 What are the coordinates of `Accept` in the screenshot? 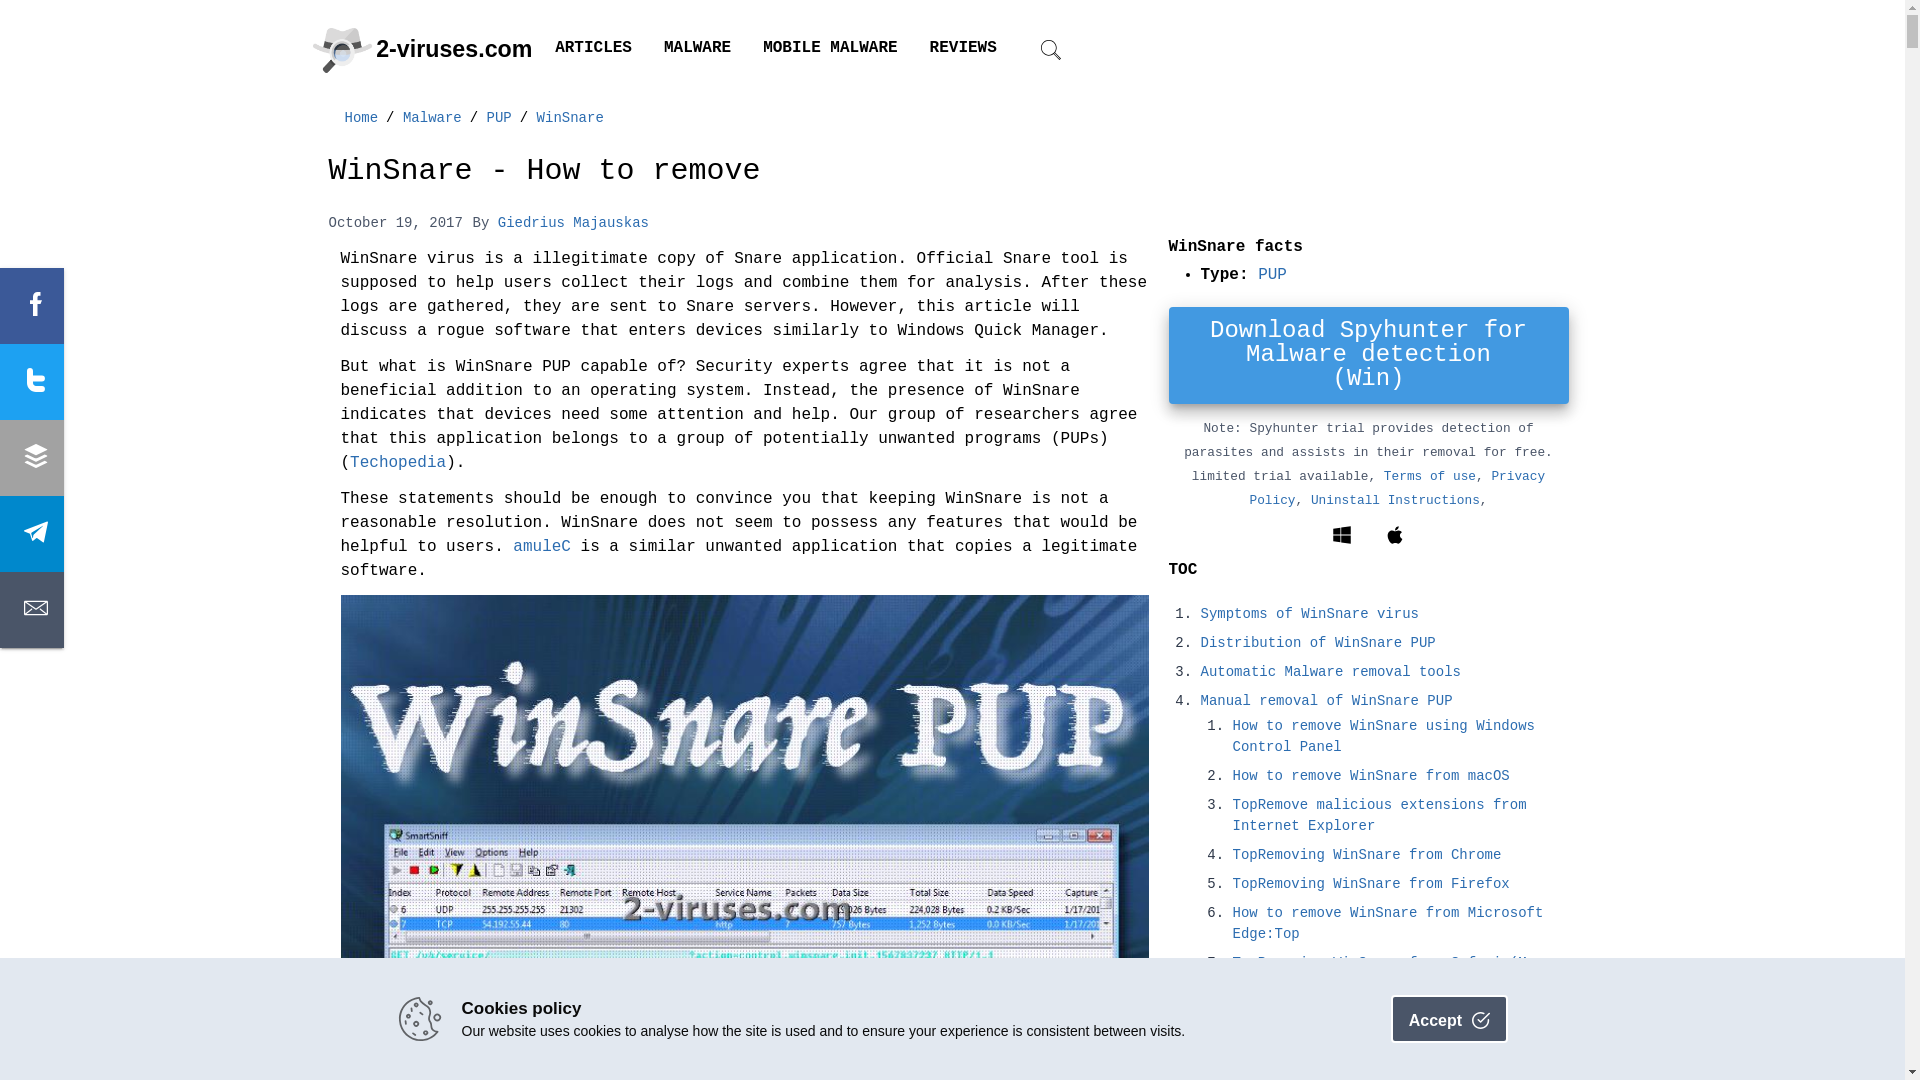 It's located at (1450, 1019).